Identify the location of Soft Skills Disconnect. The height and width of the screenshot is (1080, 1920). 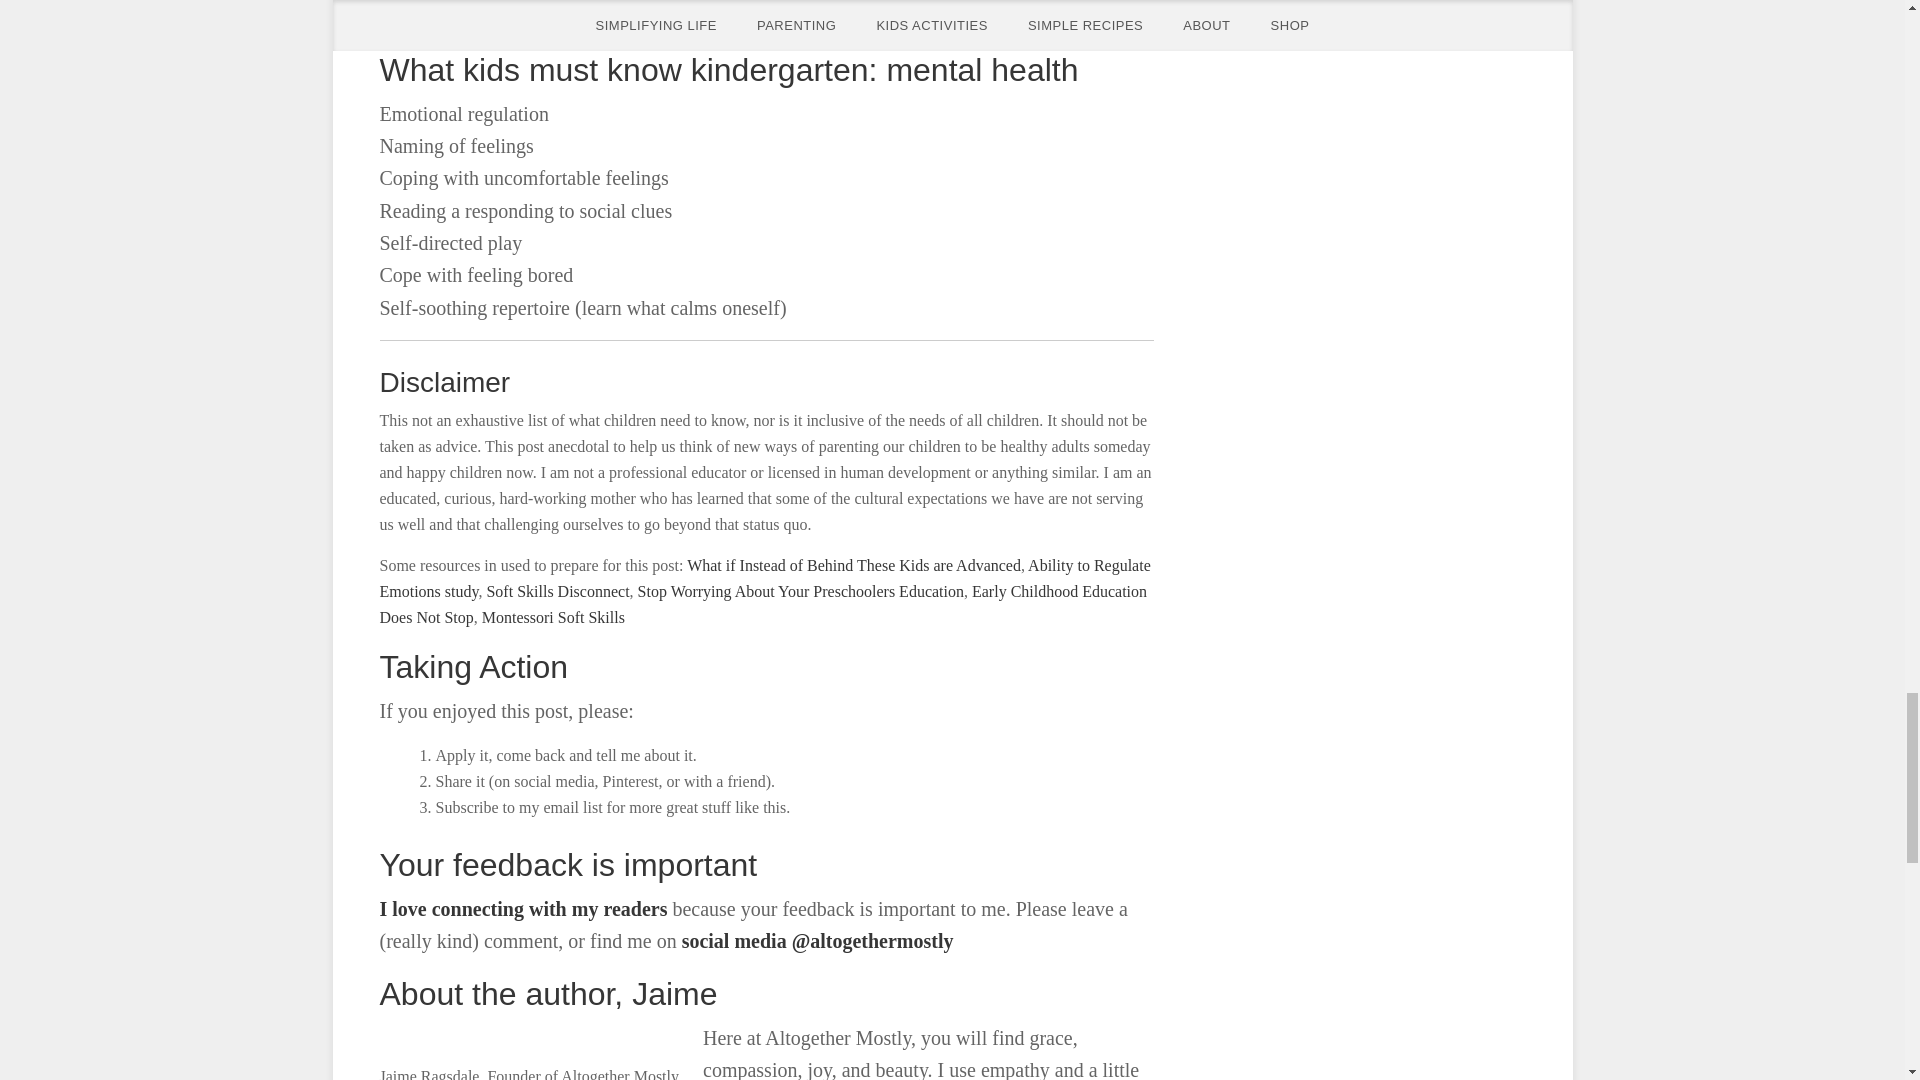
(557, 592).